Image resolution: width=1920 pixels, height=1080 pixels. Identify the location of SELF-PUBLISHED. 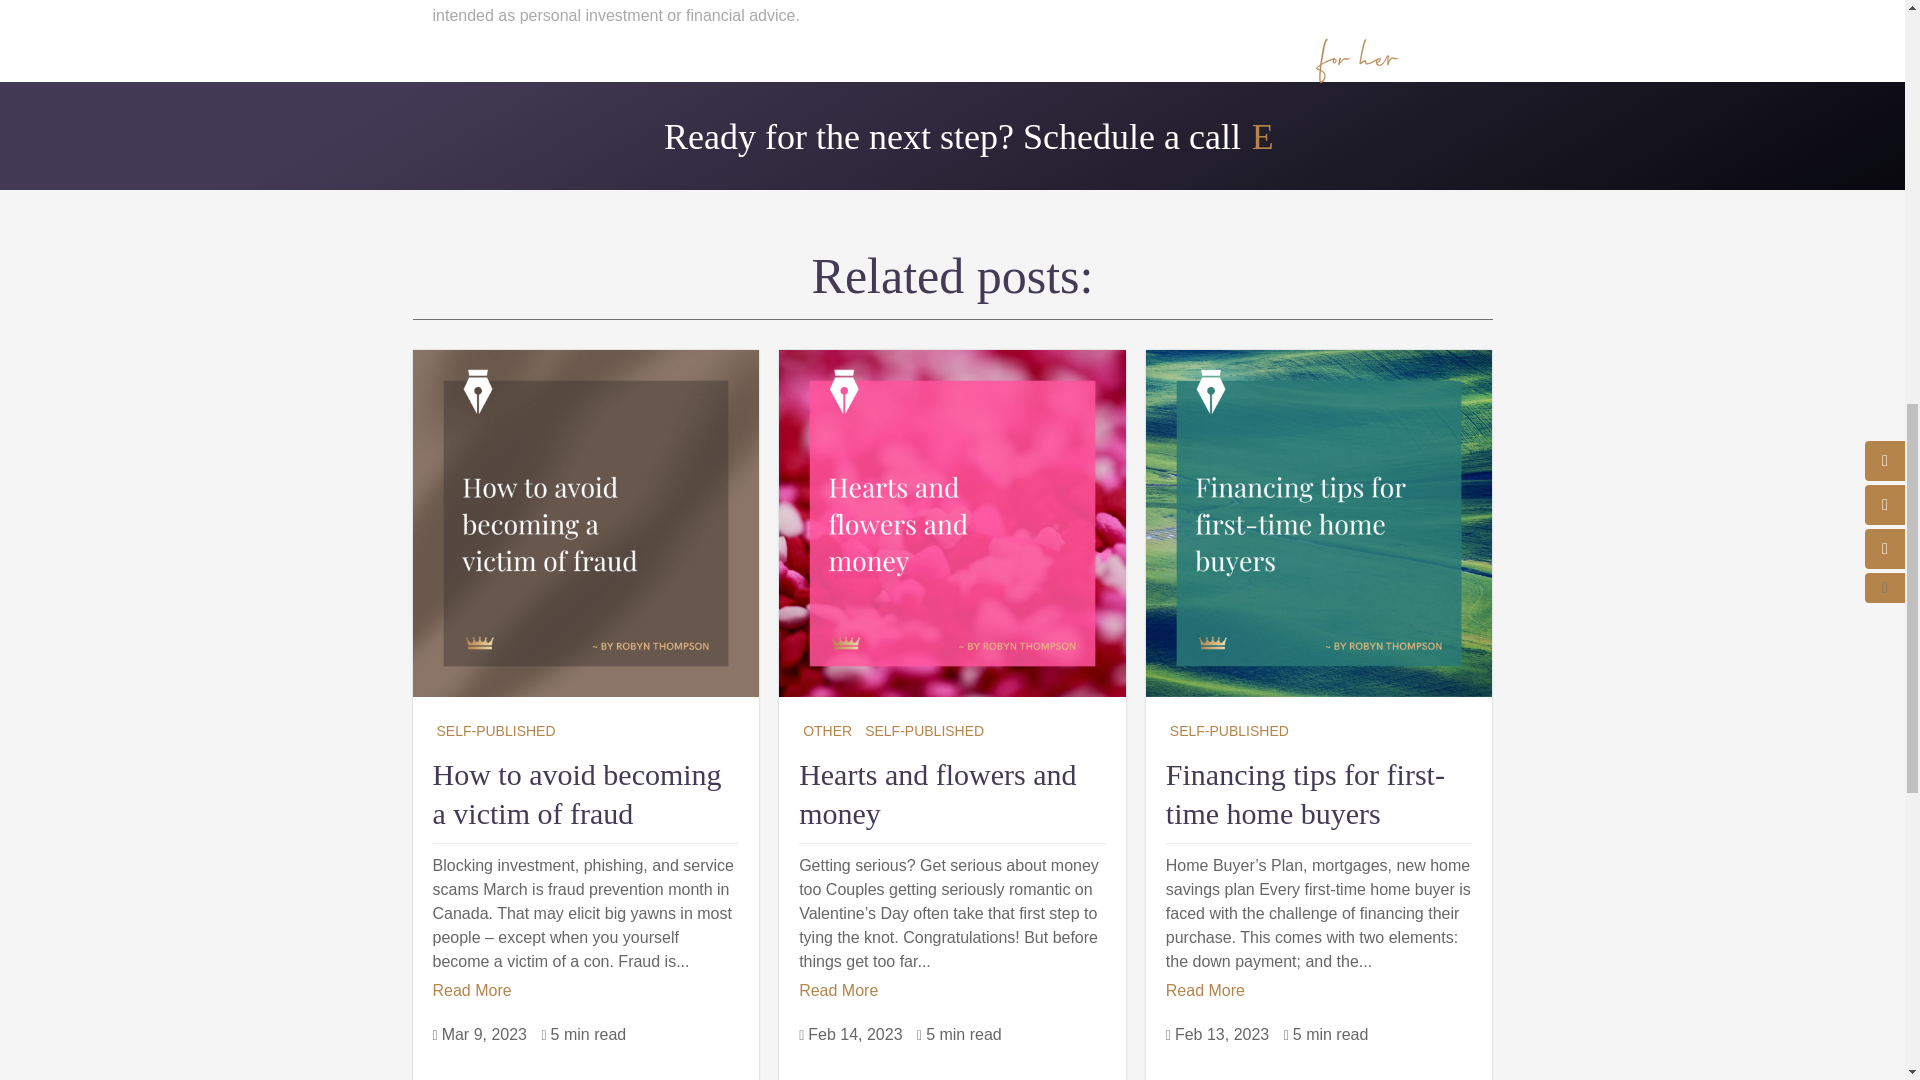
(1228, 731).